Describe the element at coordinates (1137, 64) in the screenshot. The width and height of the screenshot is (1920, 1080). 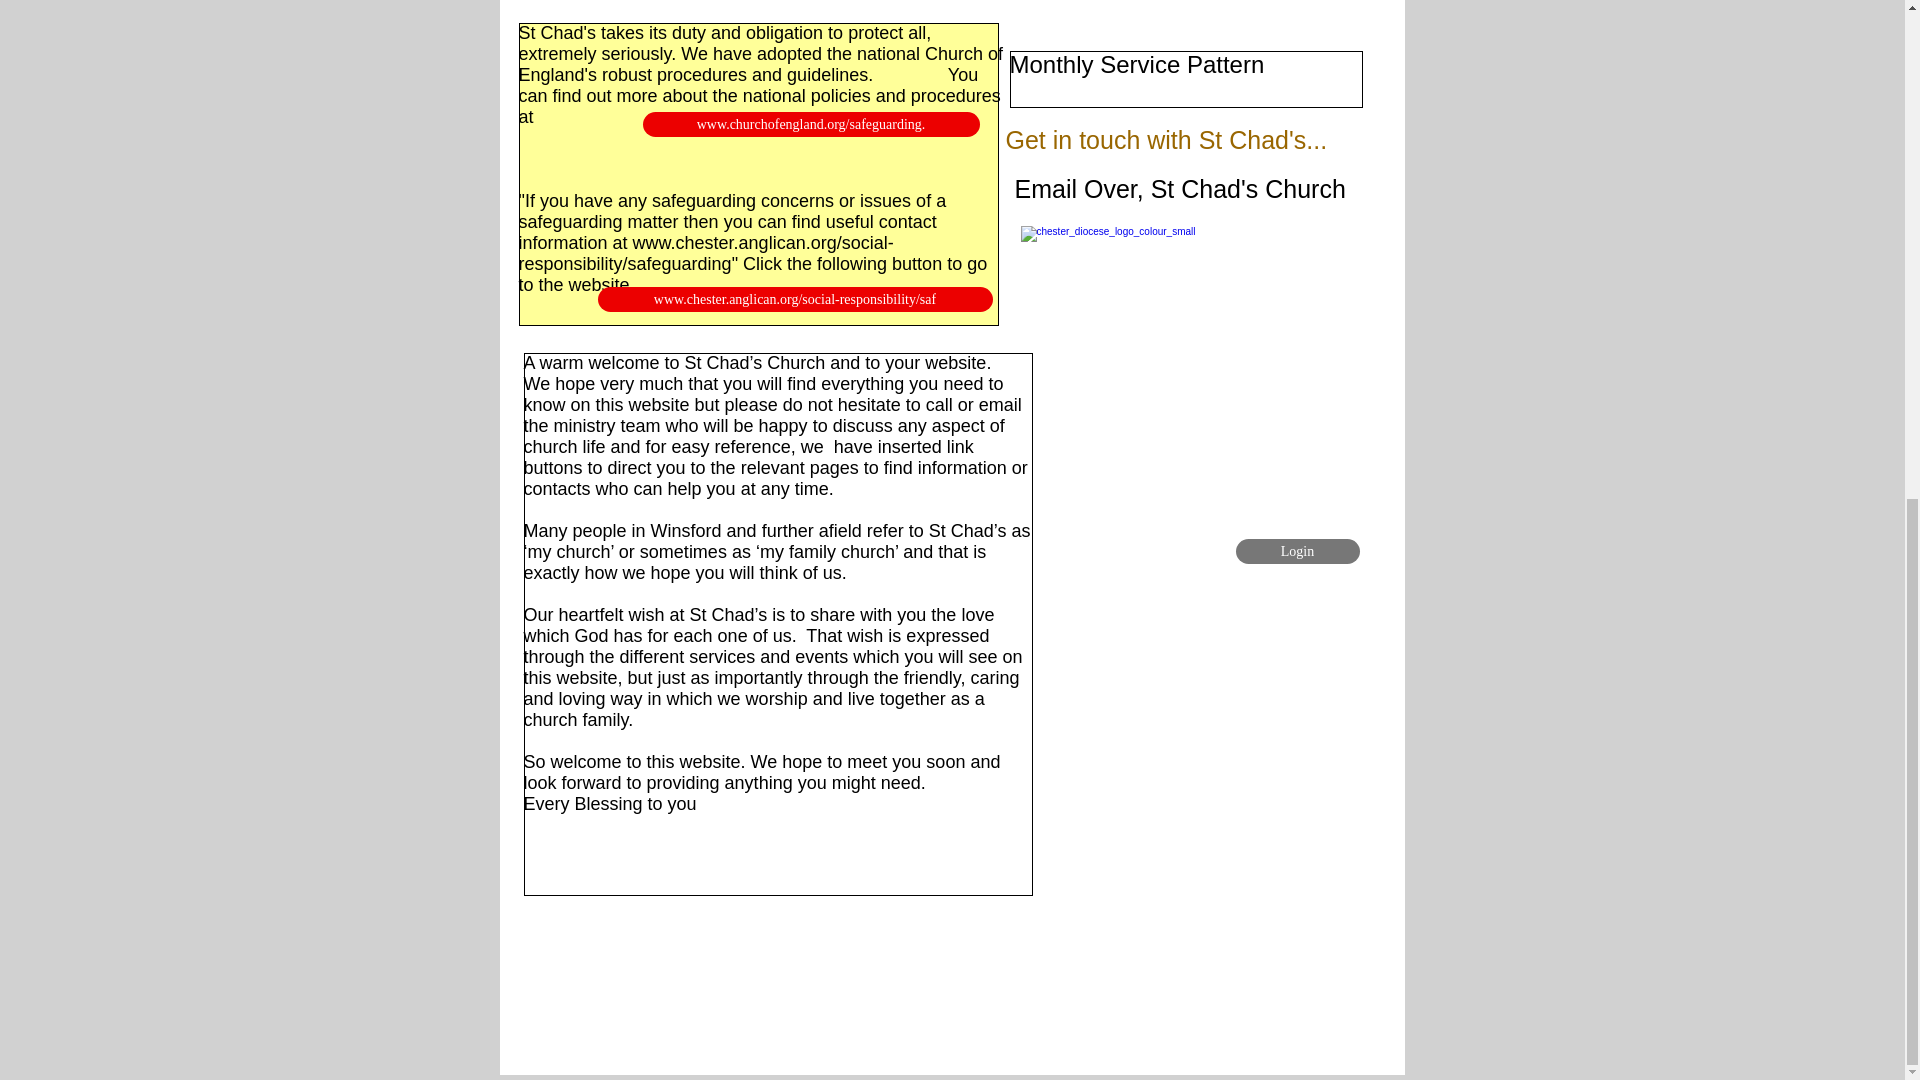
I see `Monthly Service Pattern` at that location.